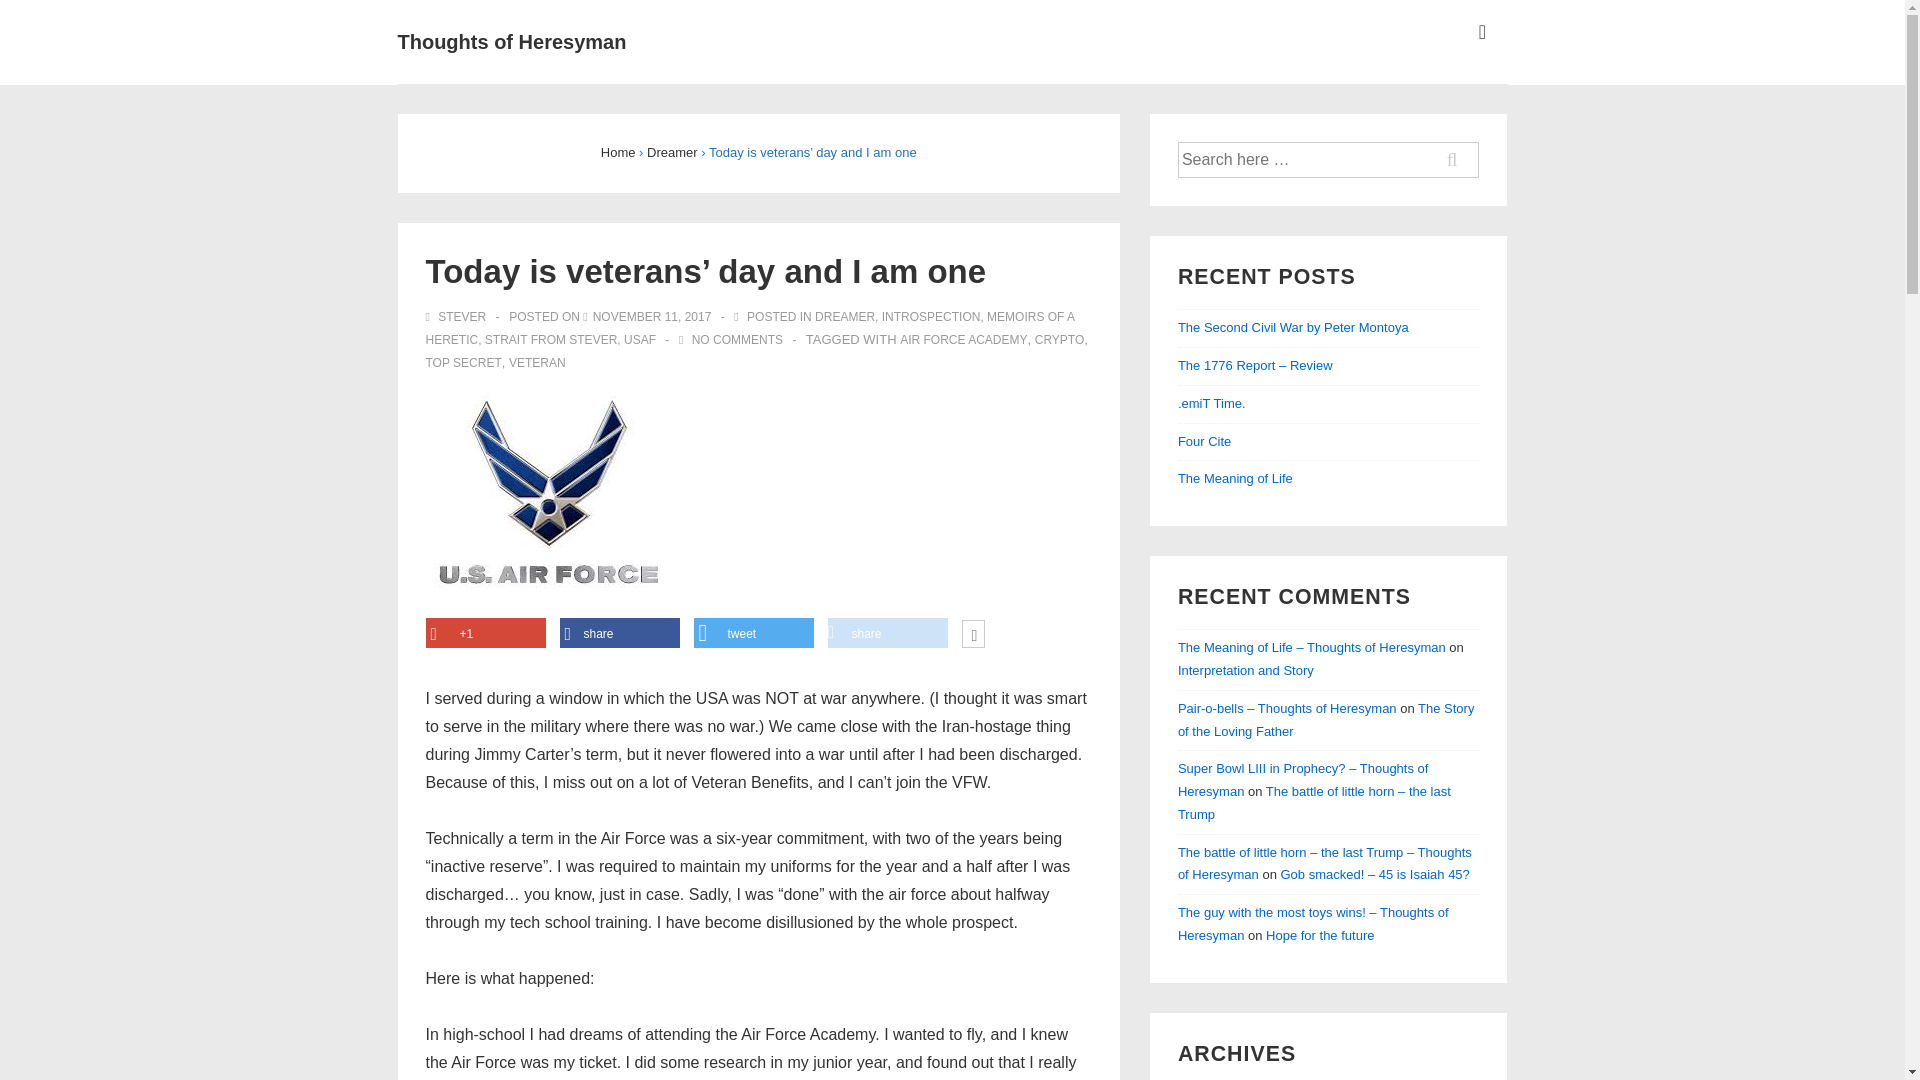 The image size is (1920, 1080). Describe the element at coordinates (750, 328) in the screenshot. I see `MEMOIRS OF A HERETIC` at that location.